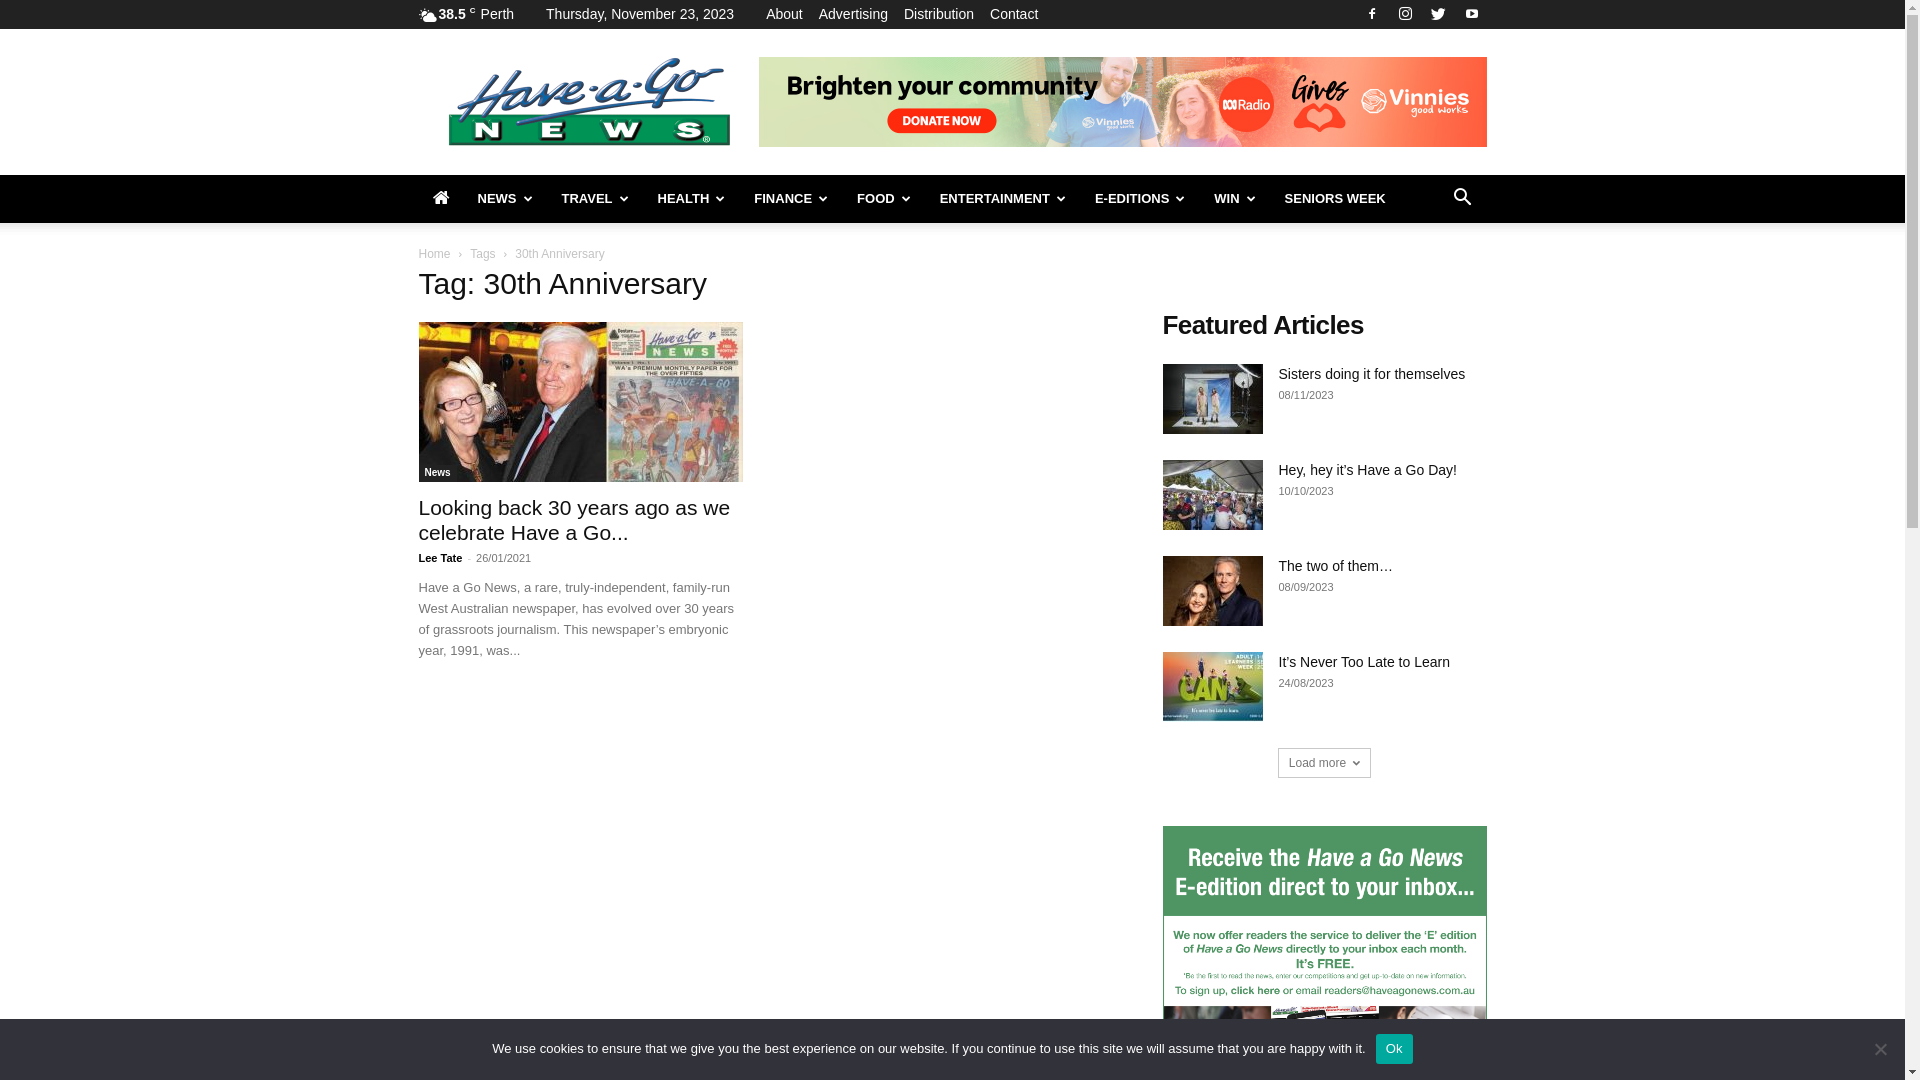 This screenshot has width=1920, height=1080. Describe the element at coordinates (506, 199) in the screenshot. I see `NEWS` at that location.